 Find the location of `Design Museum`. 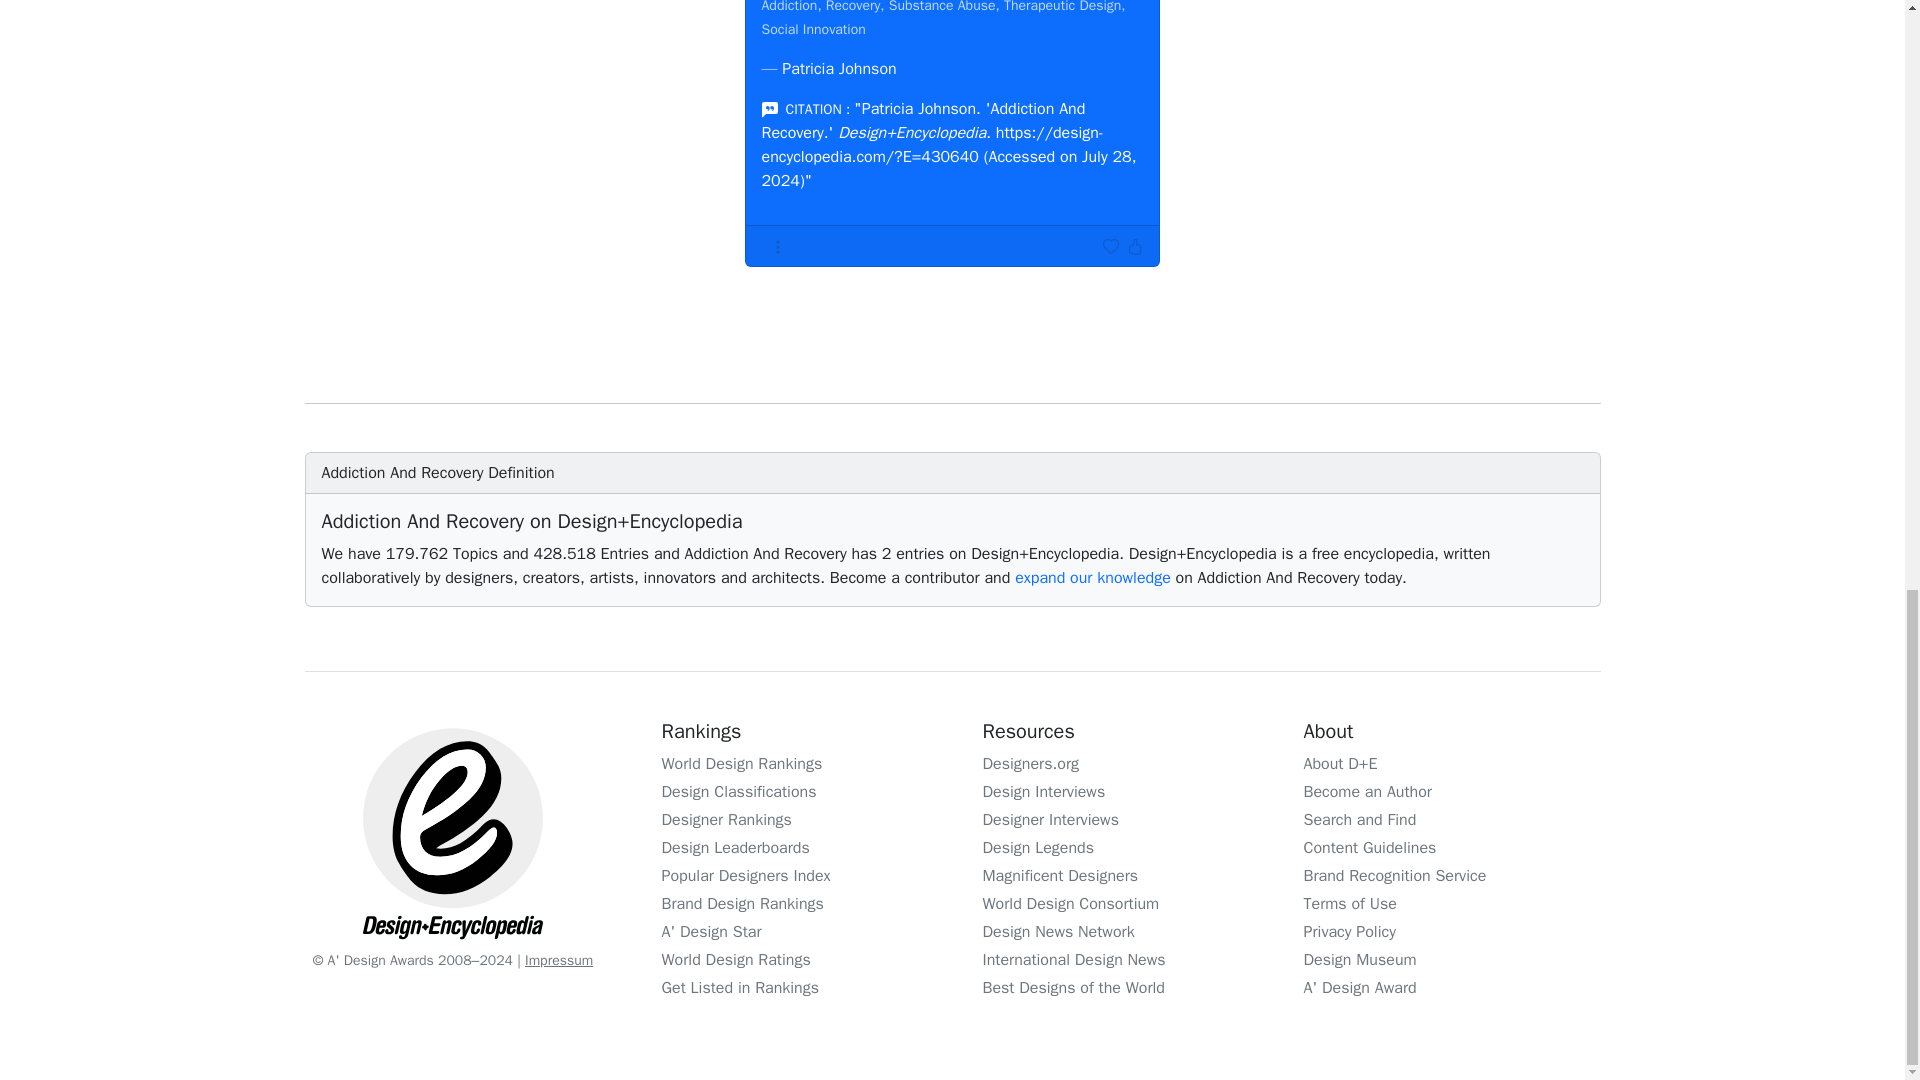

Design Museum is located at coordinates (1360, 960).